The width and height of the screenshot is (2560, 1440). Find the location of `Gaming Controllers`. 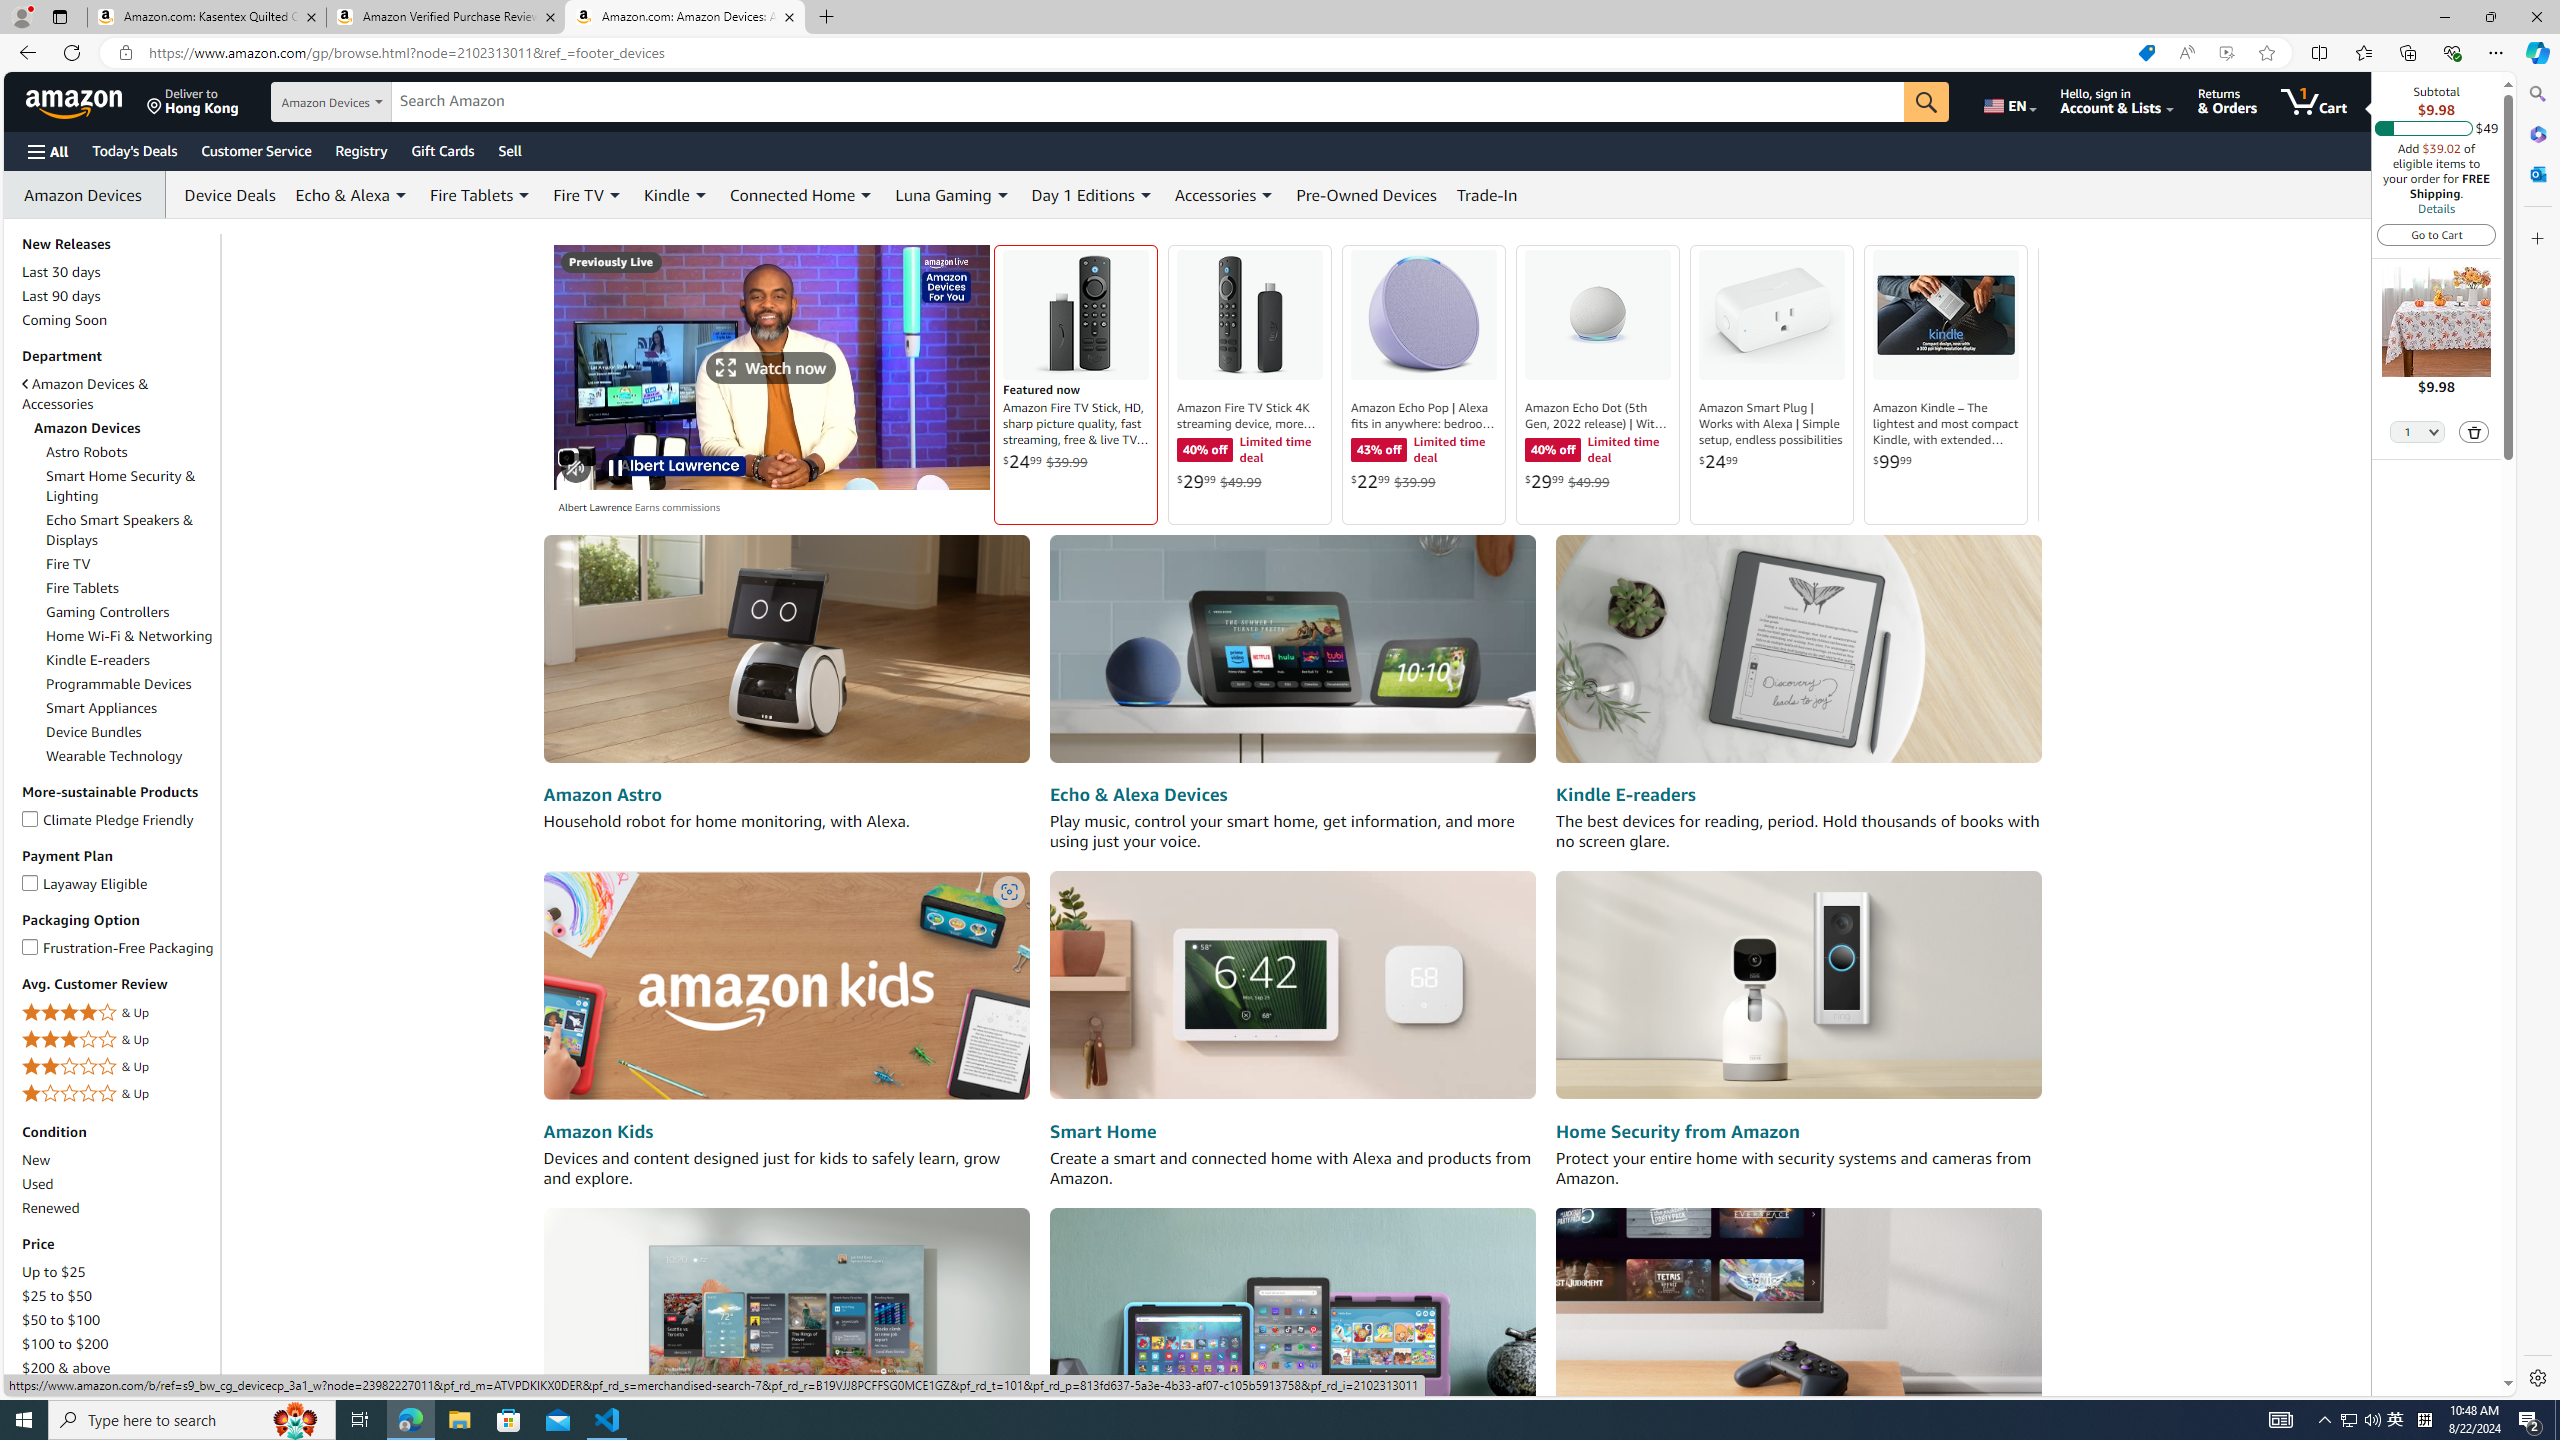

Gaming Controllers is located at coordinates (107, 612).